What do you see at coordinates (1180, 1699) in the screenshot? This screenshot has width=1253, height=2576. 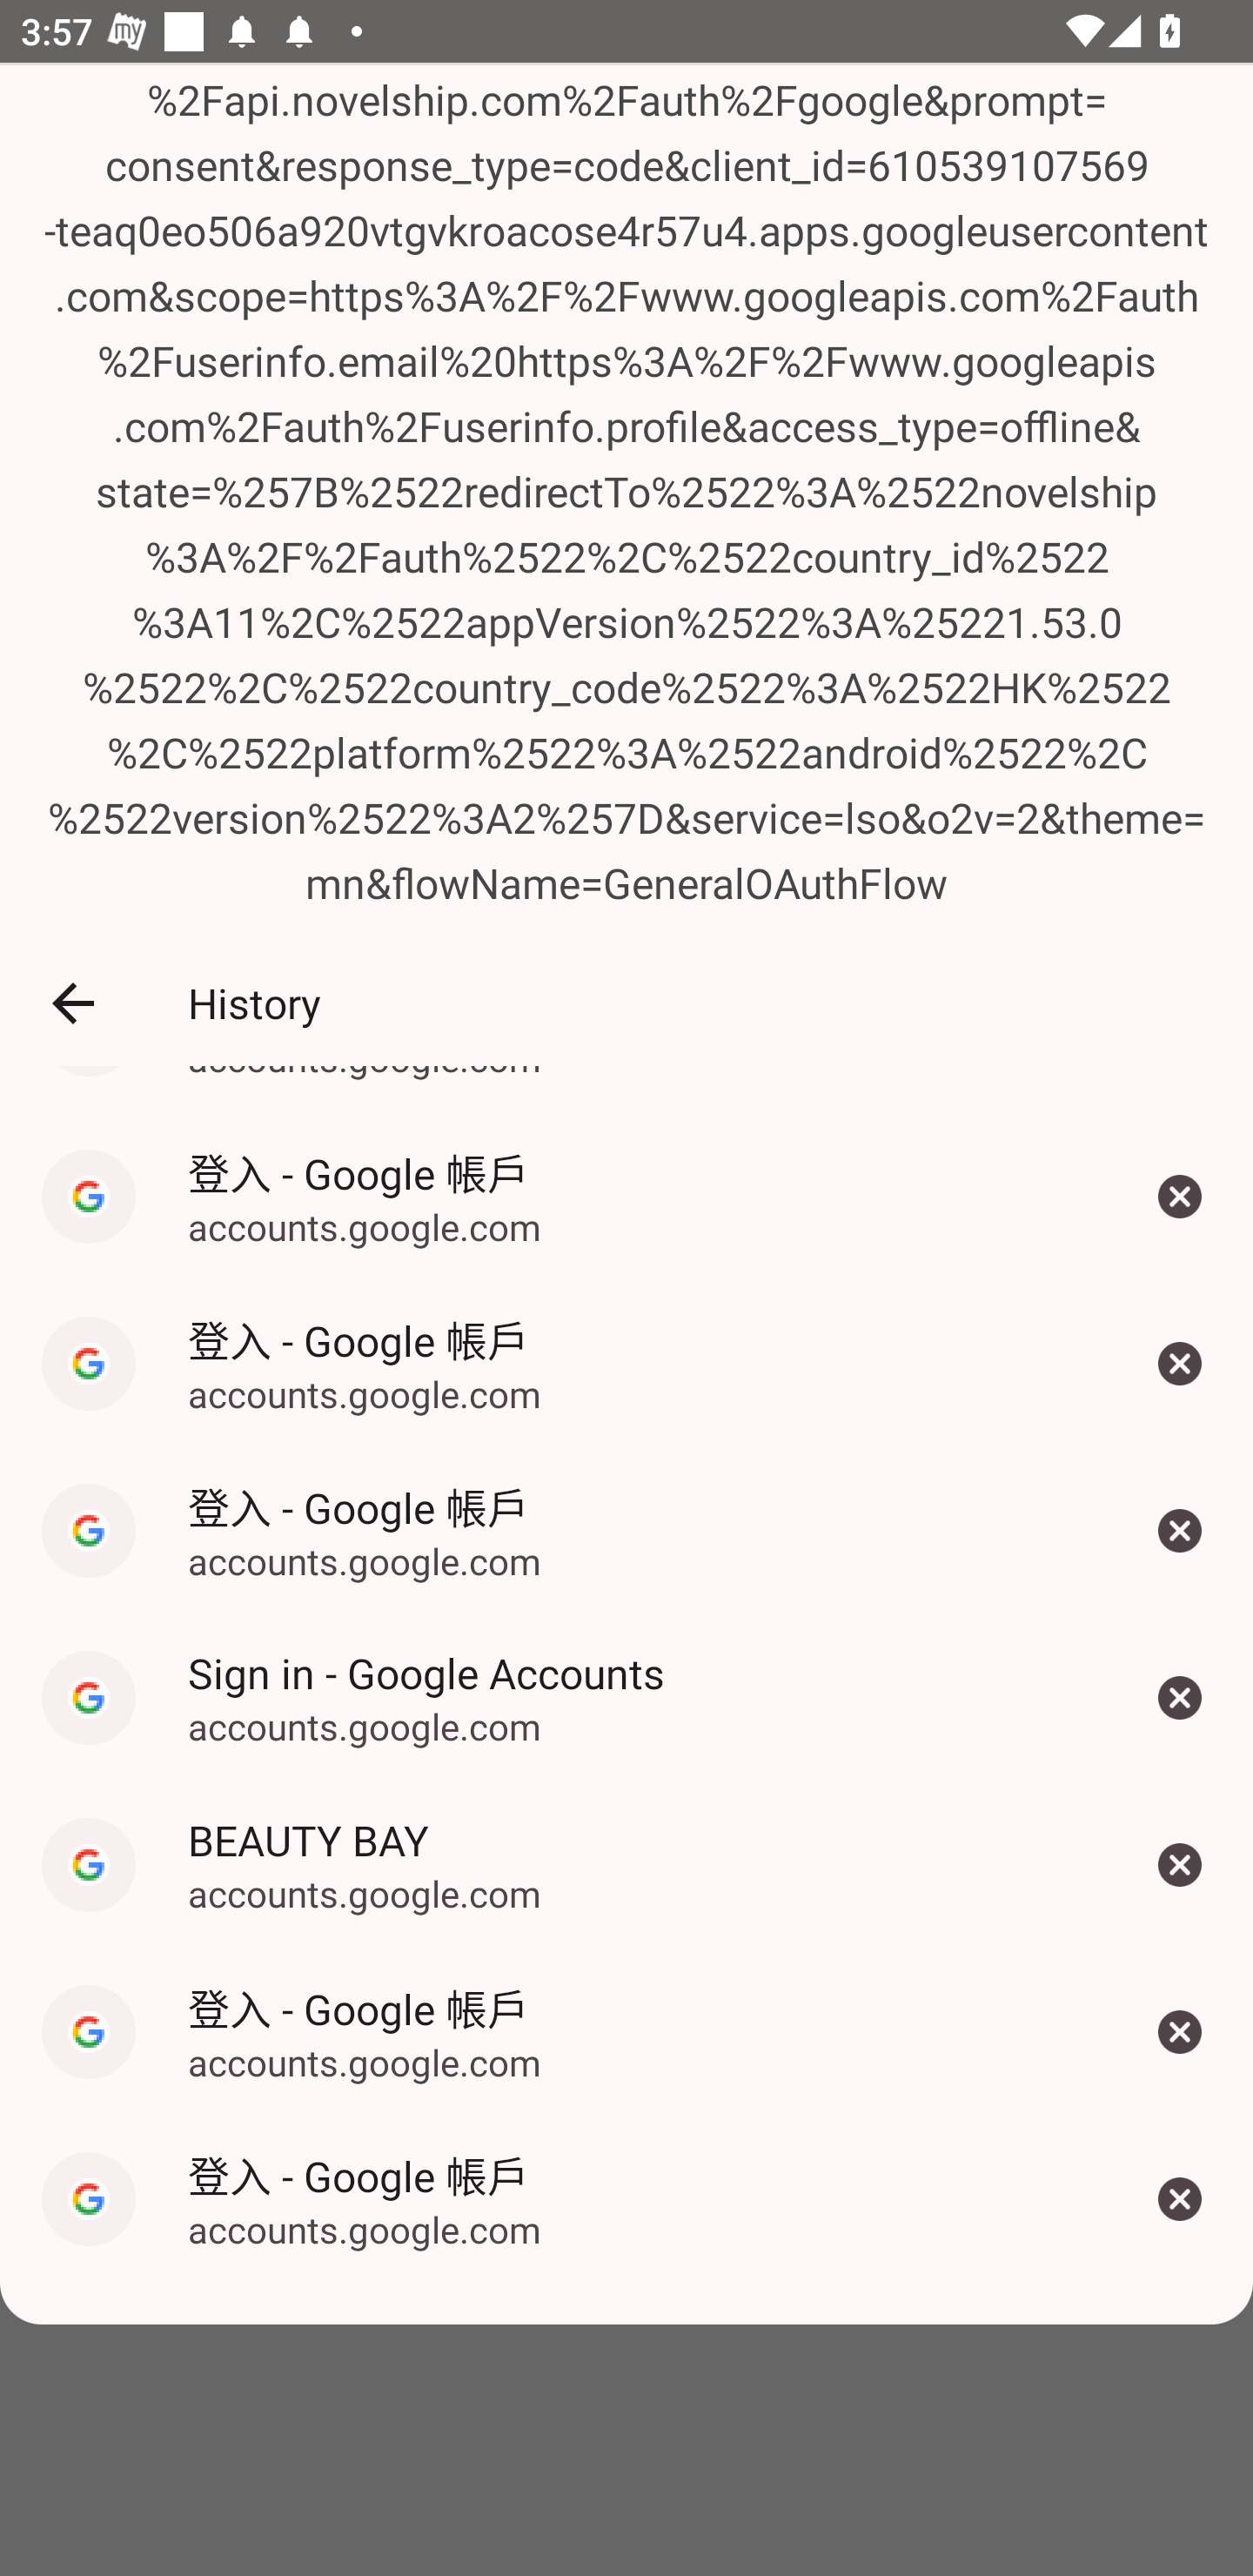 I see `Sign in - Google Accounts Remove` at bounding box center [1180, 1699].